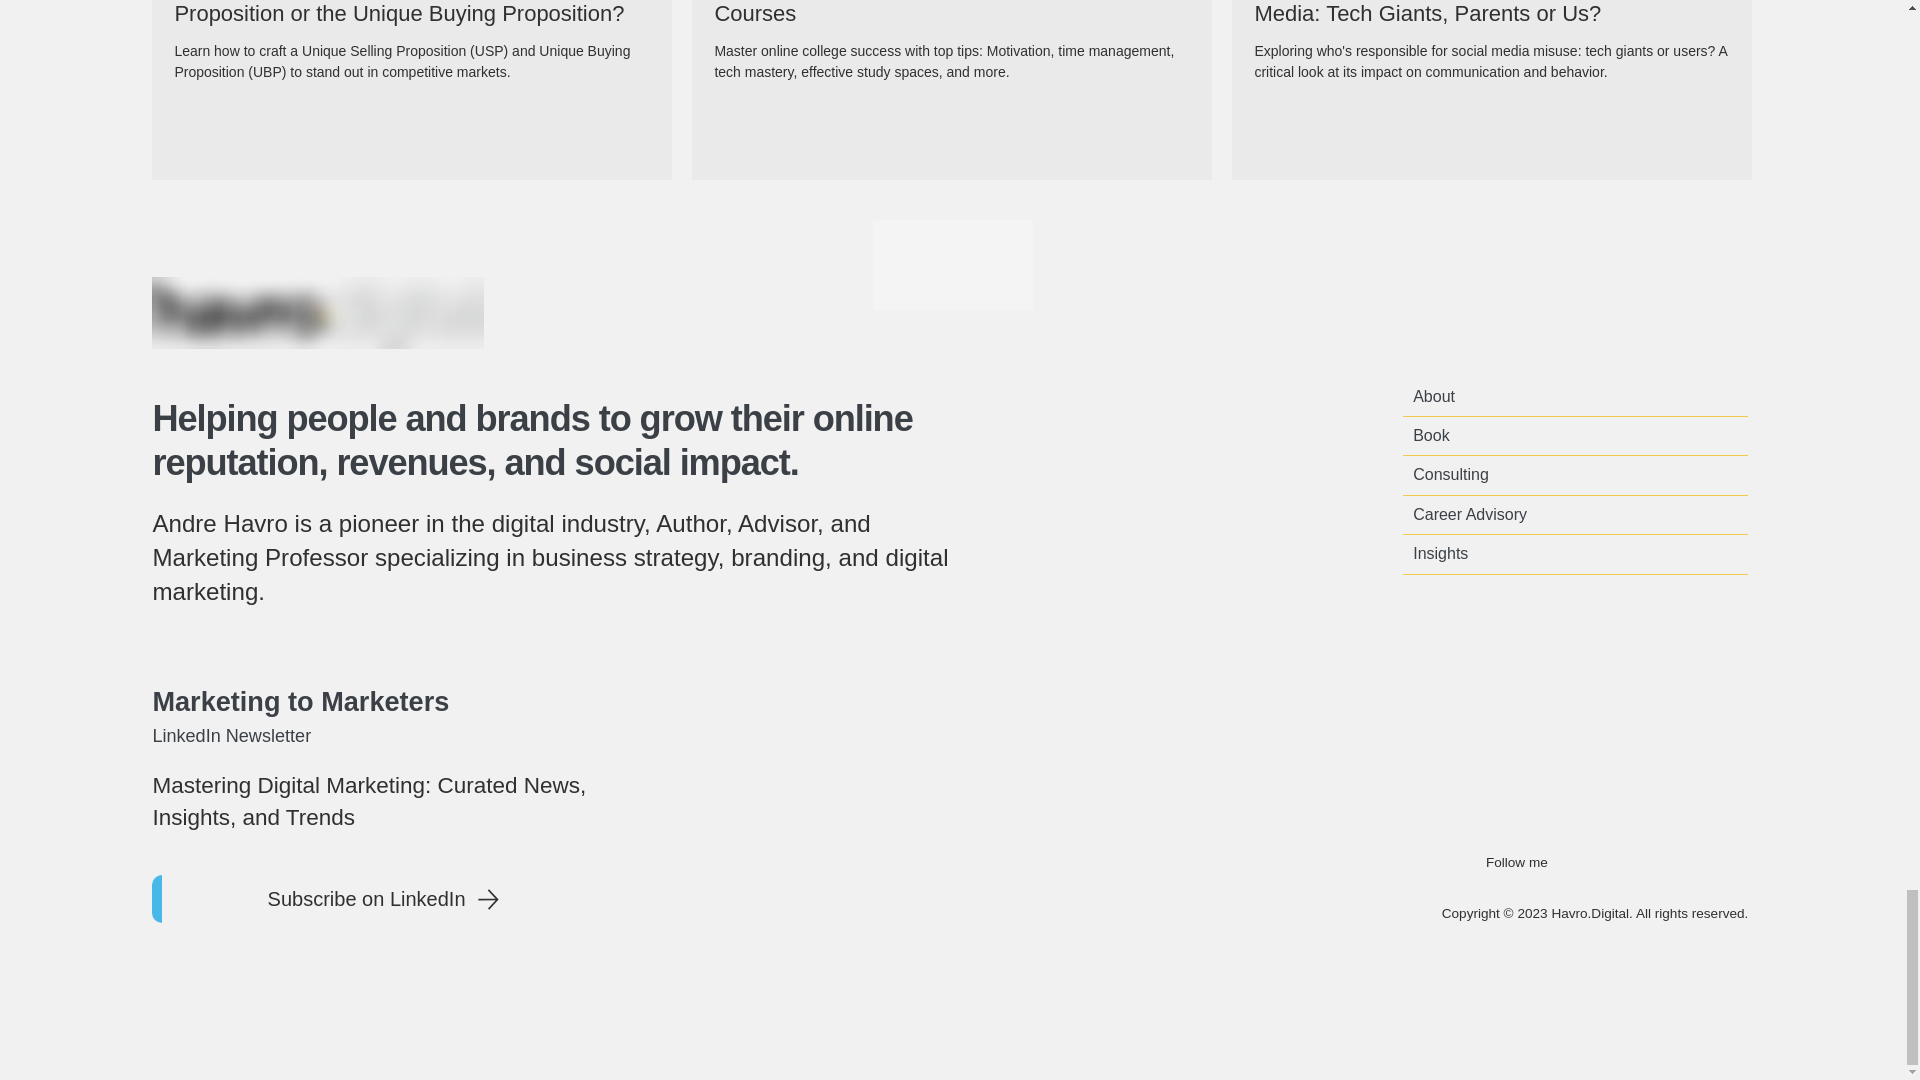 Image resolution: width=1920 pixels, height=1080 pixels. What do you see at coordinates (1575, 514) in the screenshot?
I see `Career Advisory` at bounding box center [1575, 514].